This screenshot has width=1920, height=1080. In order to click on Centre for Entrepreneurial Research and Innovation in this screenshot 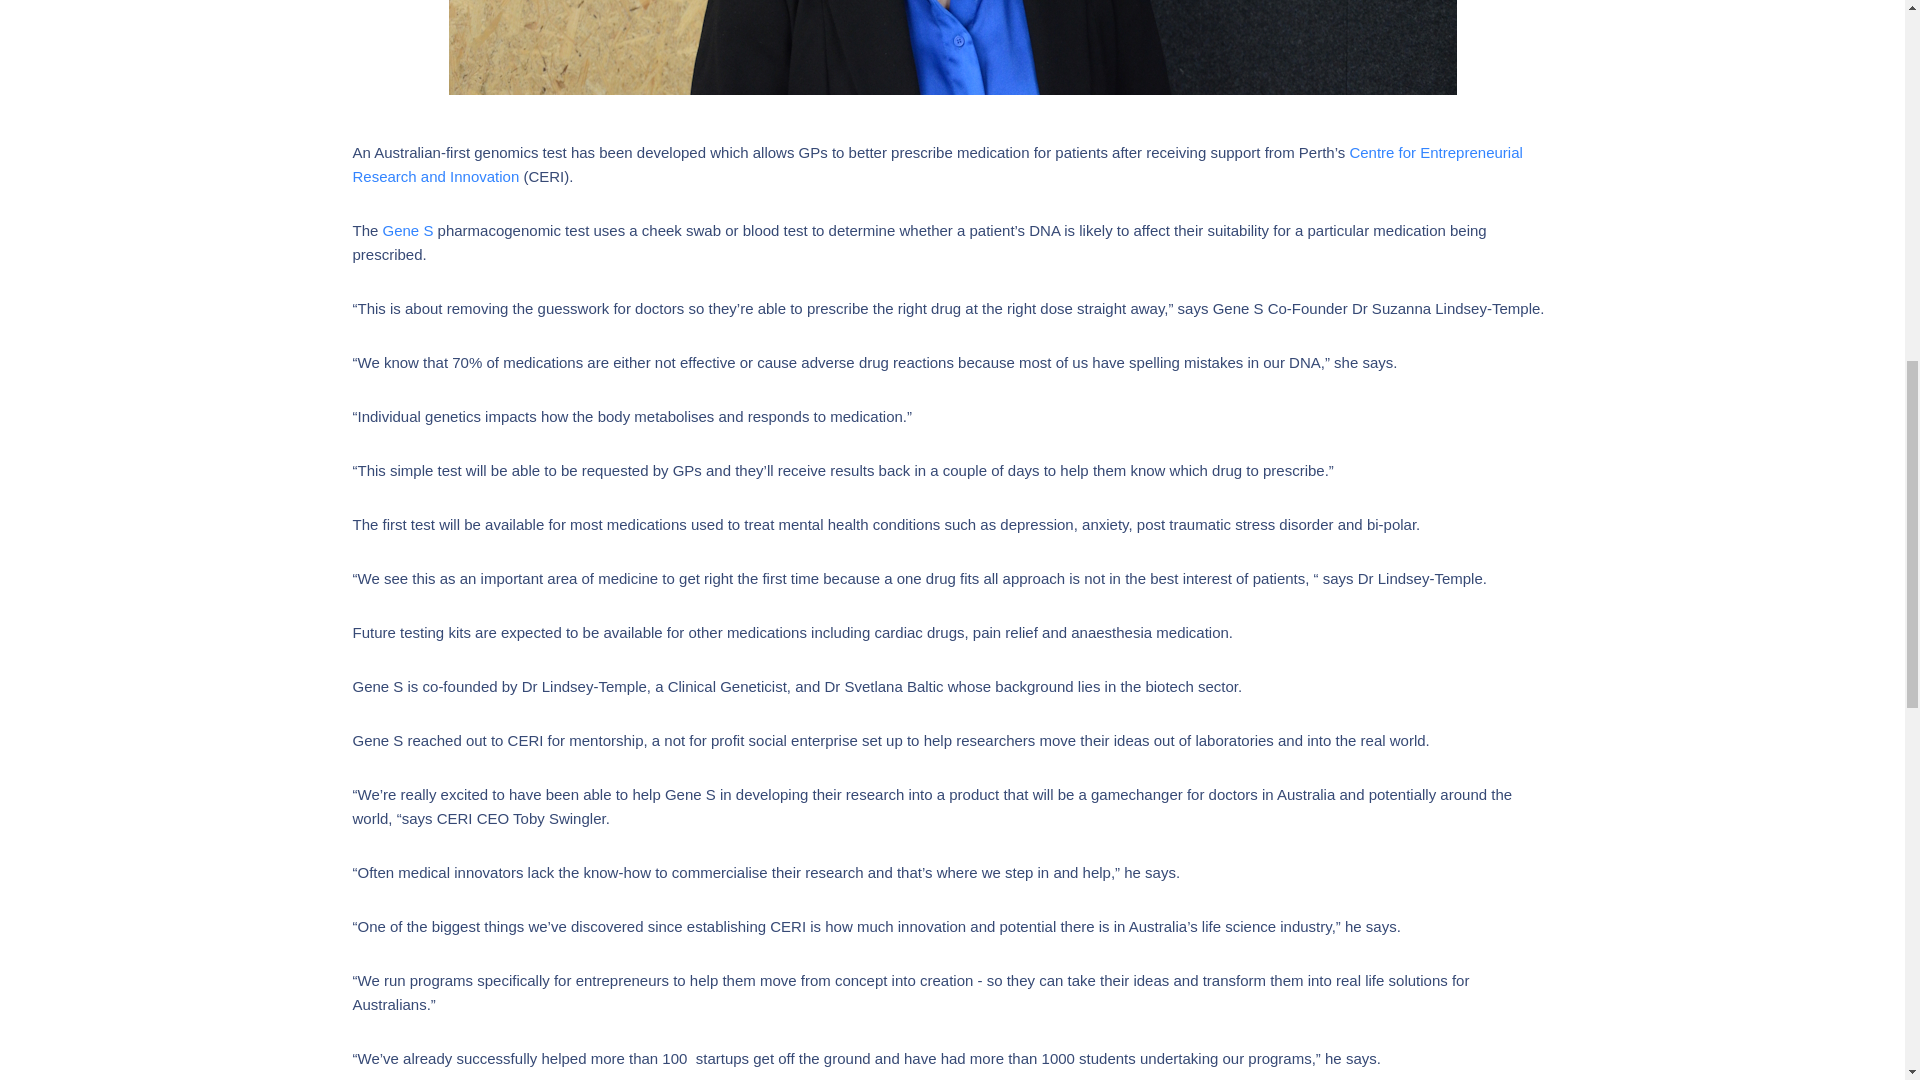, I will do `click(936, 164)`.